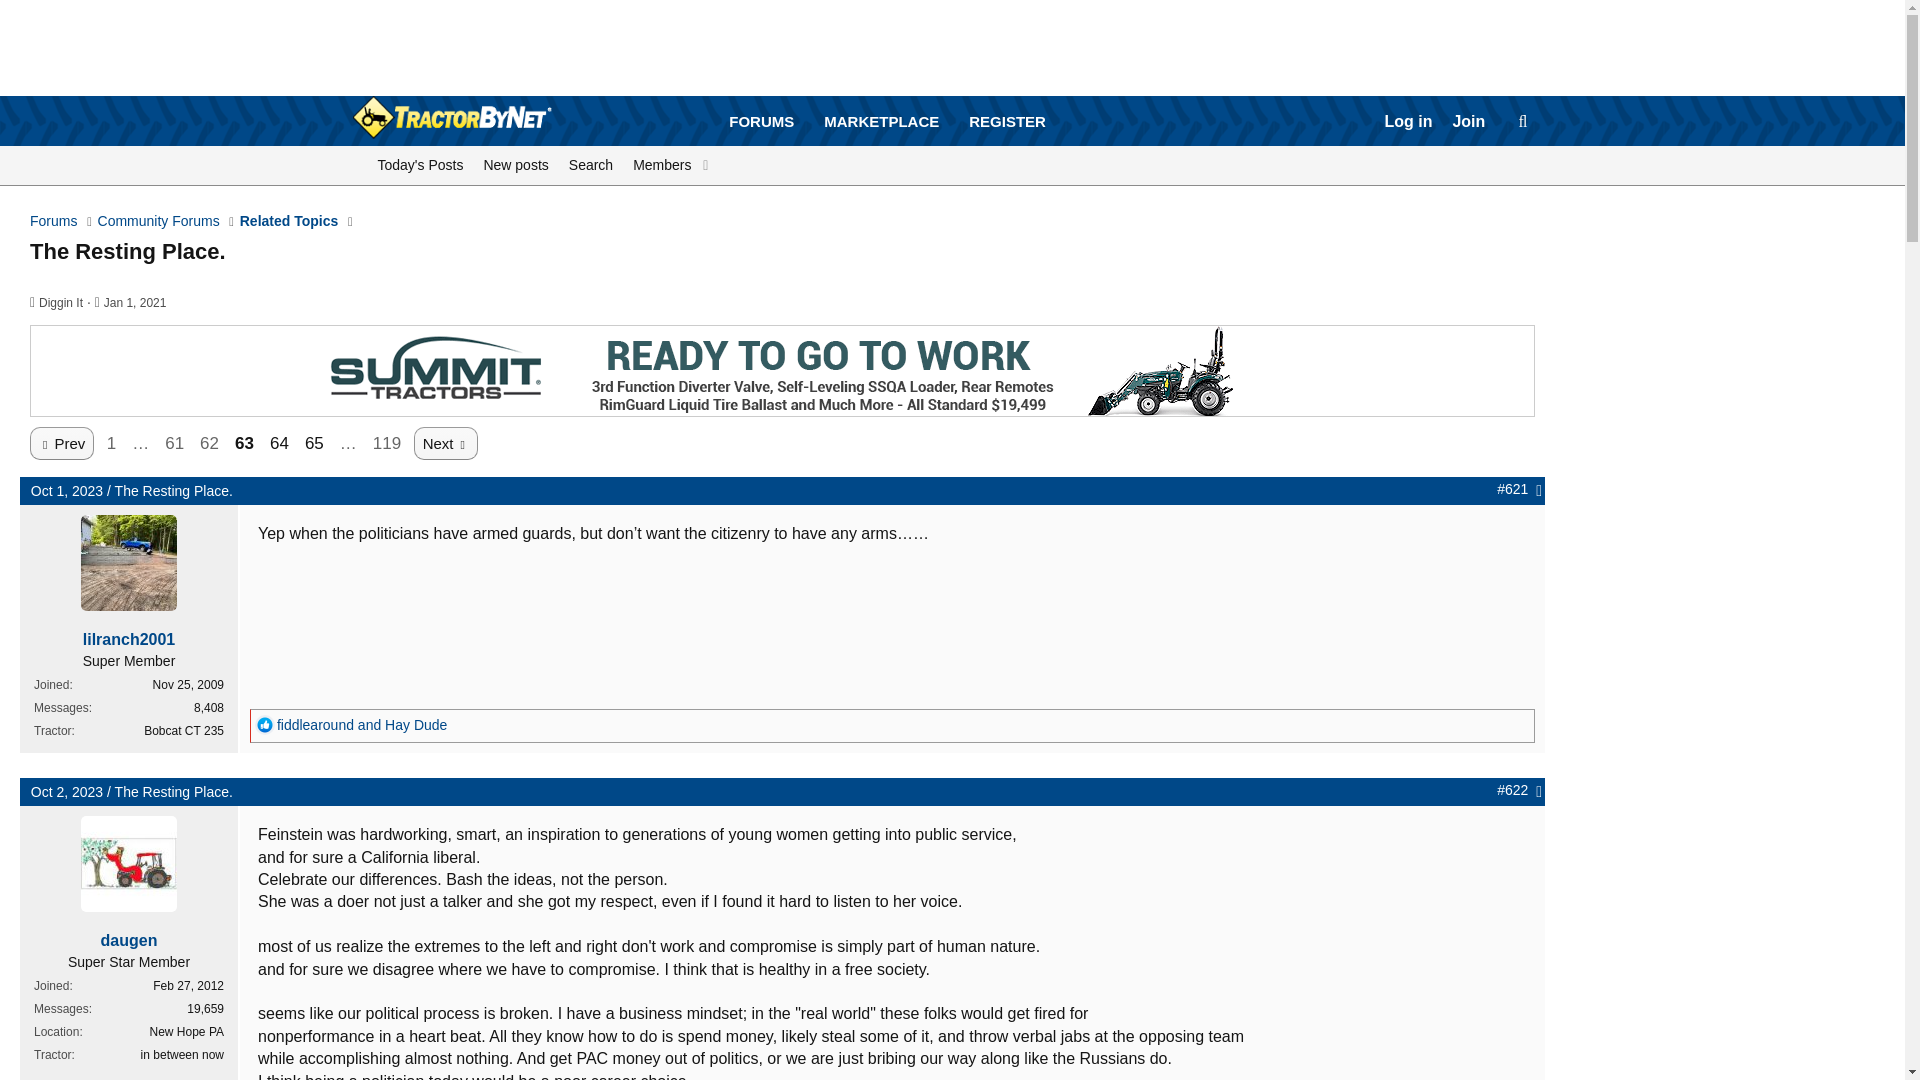 The image size is (1920, 1080). Describe the element at coordinates (515, 165) in the screenshot. I see `Log in` at that location.